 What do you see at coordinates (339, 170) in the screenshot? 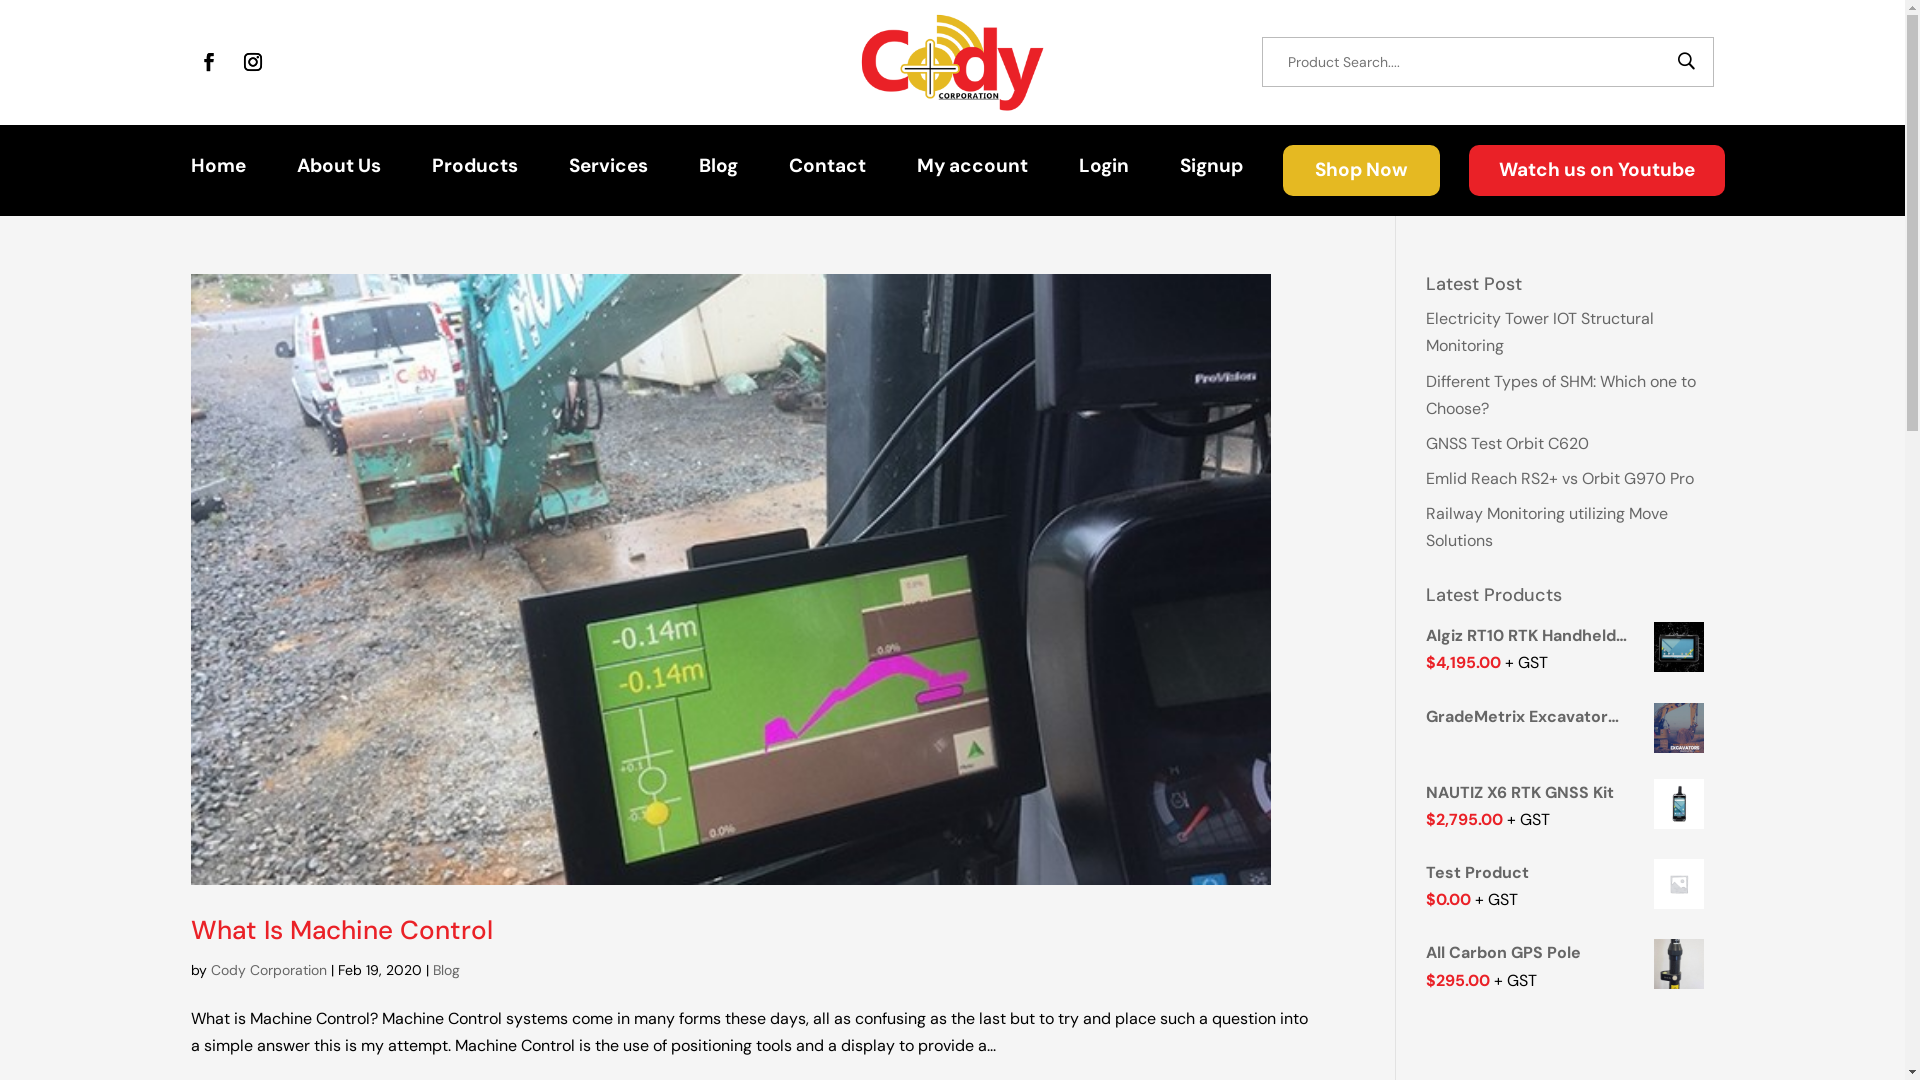
I see `About Us` at bounding box center [339, 170].